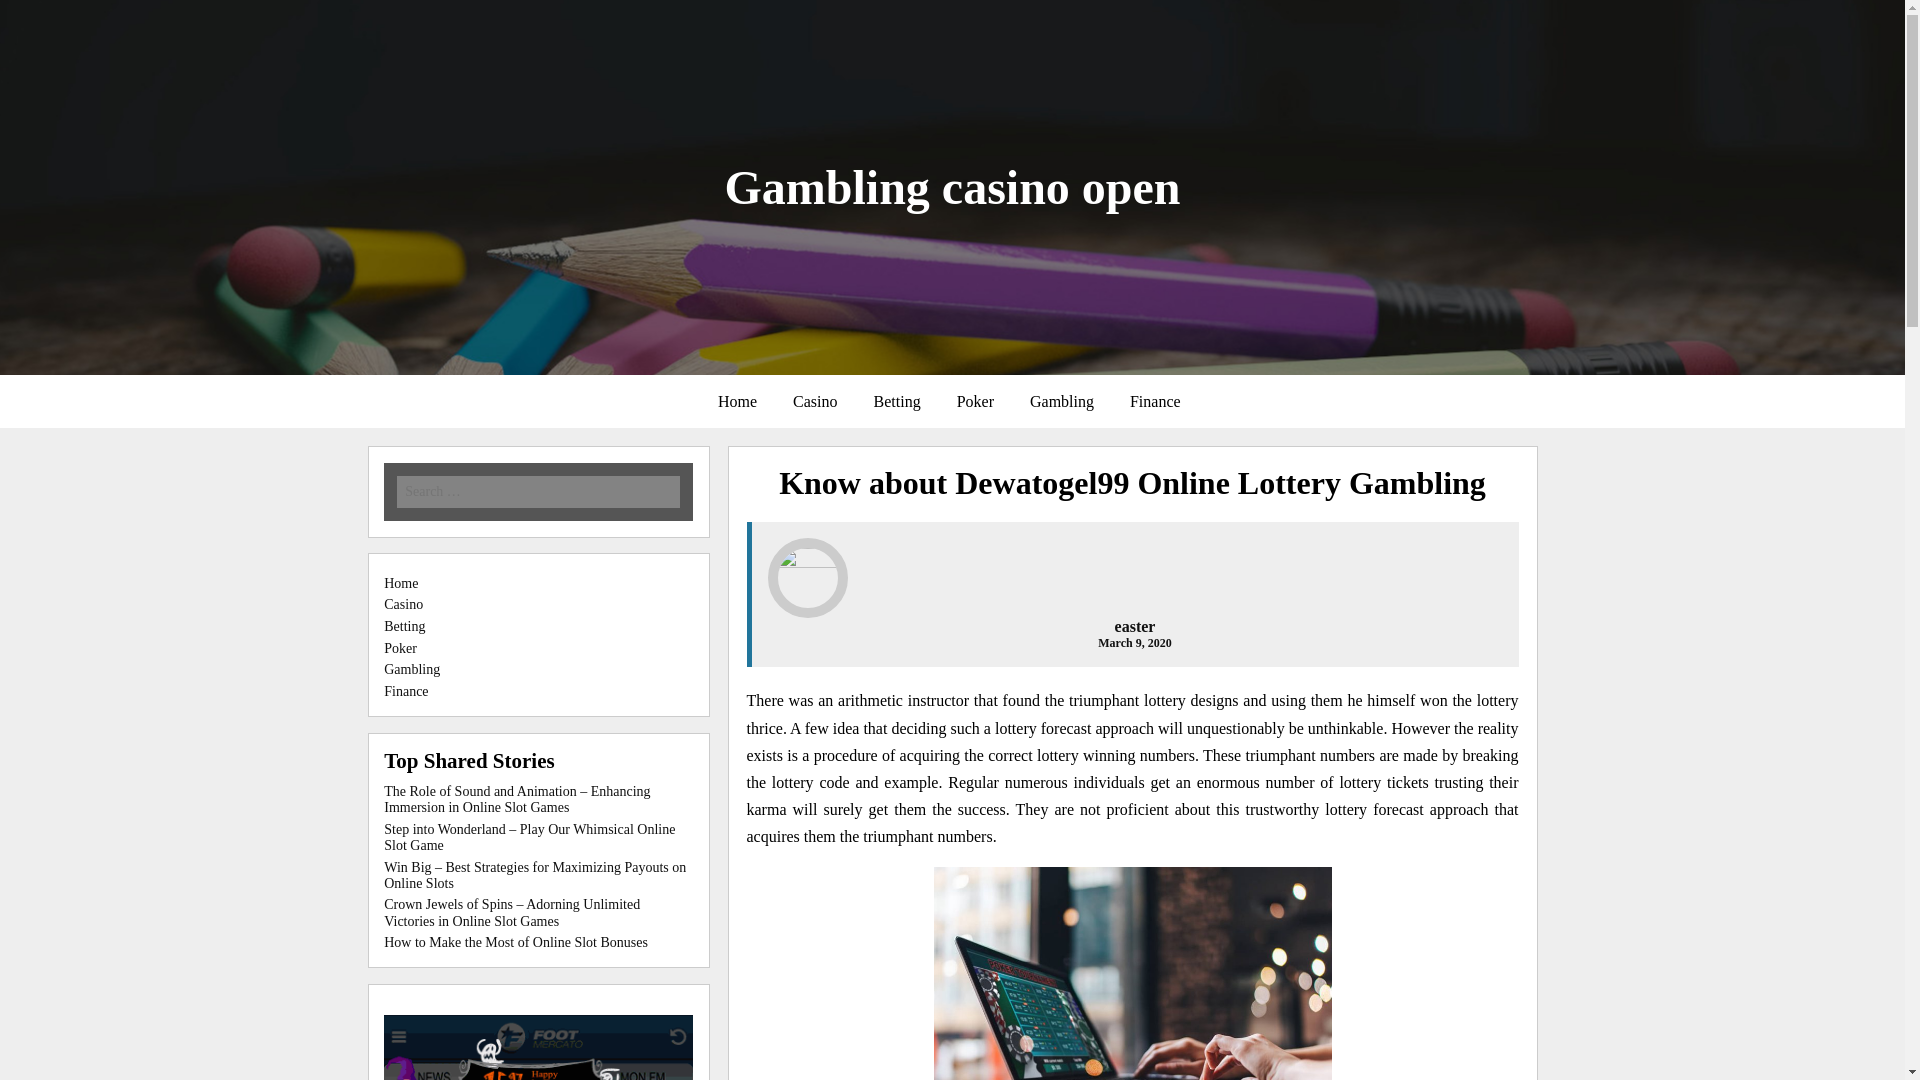 Image resolution: width=1920 pixels, height=1080 pixels. Describe the element at coordinates (1135, 626) in the screenshot. I see `View all posts by easter` at that location.